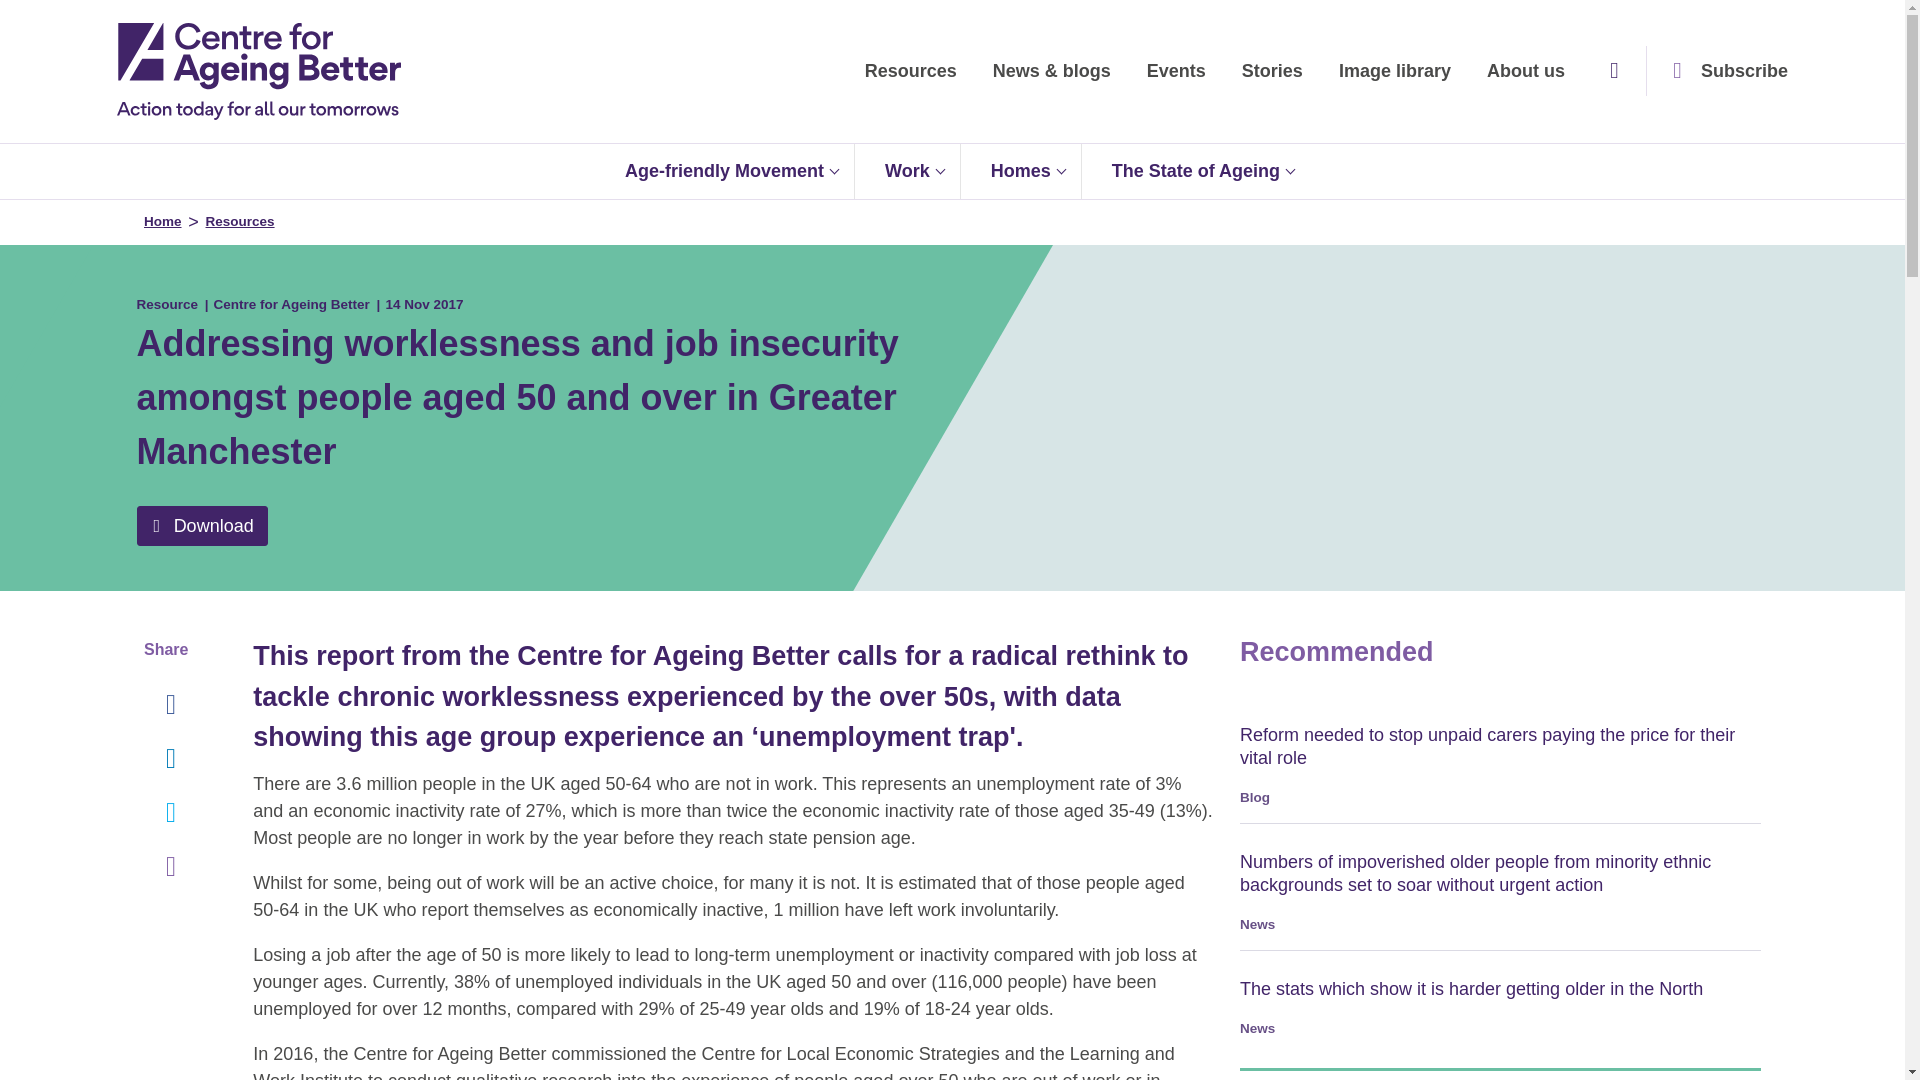 The image size is (1920, 1080). I want to click on Image library, so click(1394, 71).